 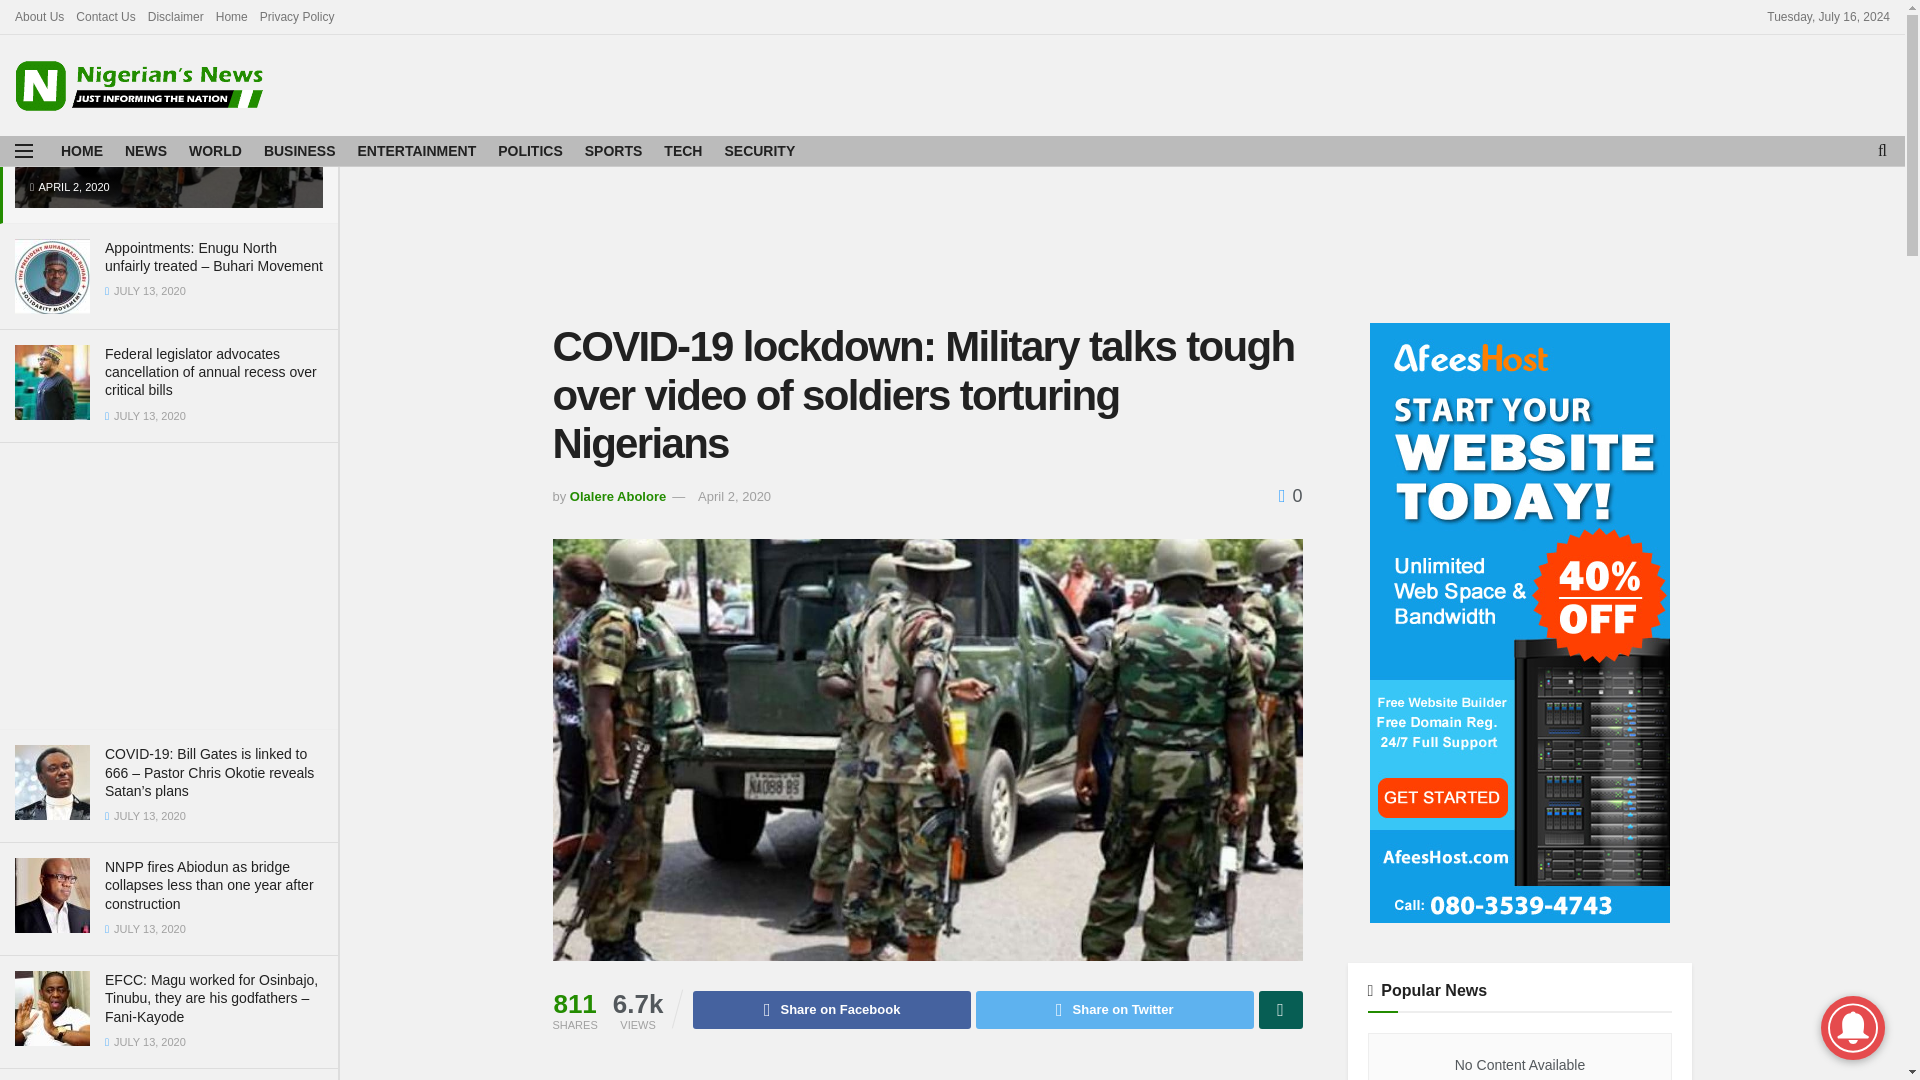 I want to click on Disclaimer, so click(x=175, y=16).